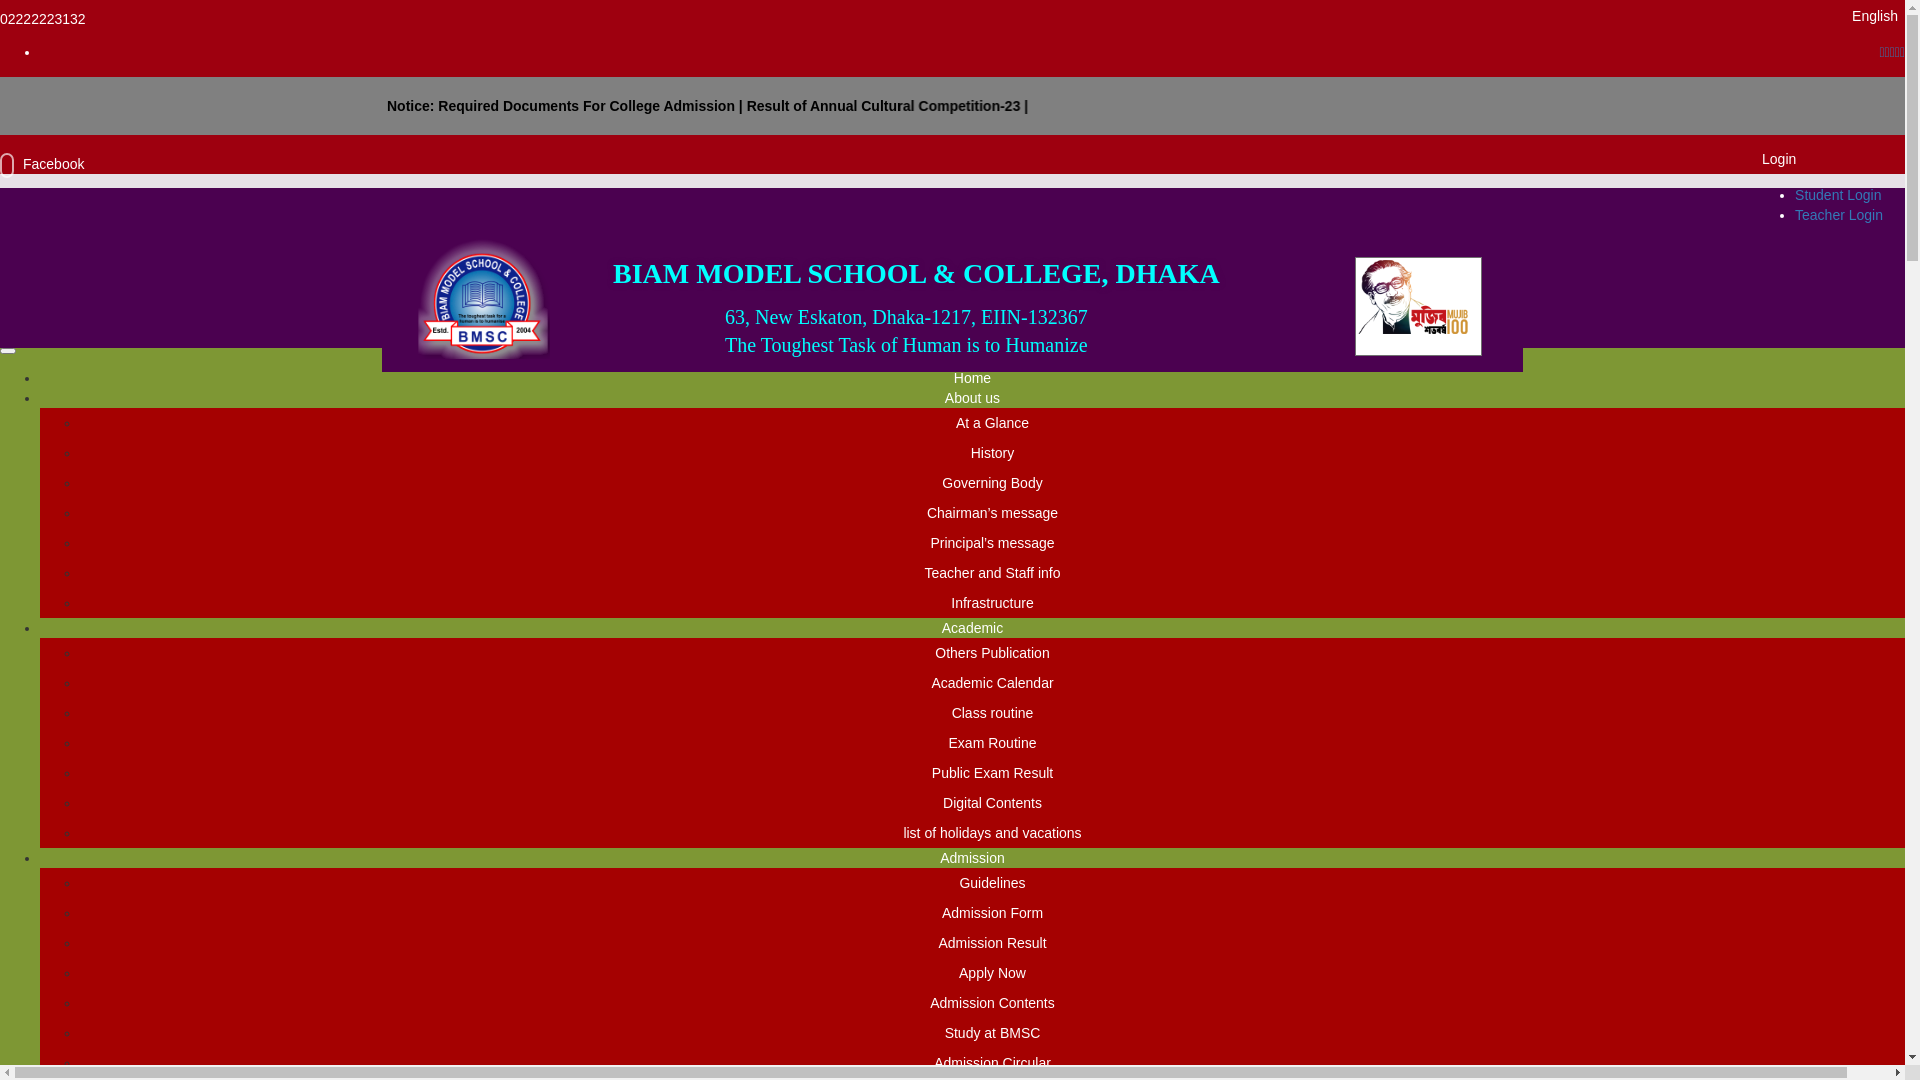 This screenshot has width=1920, height=1080. Describe the element at coordinates (993, 743) in the screenshot. I see `Exam Routine` at that location.